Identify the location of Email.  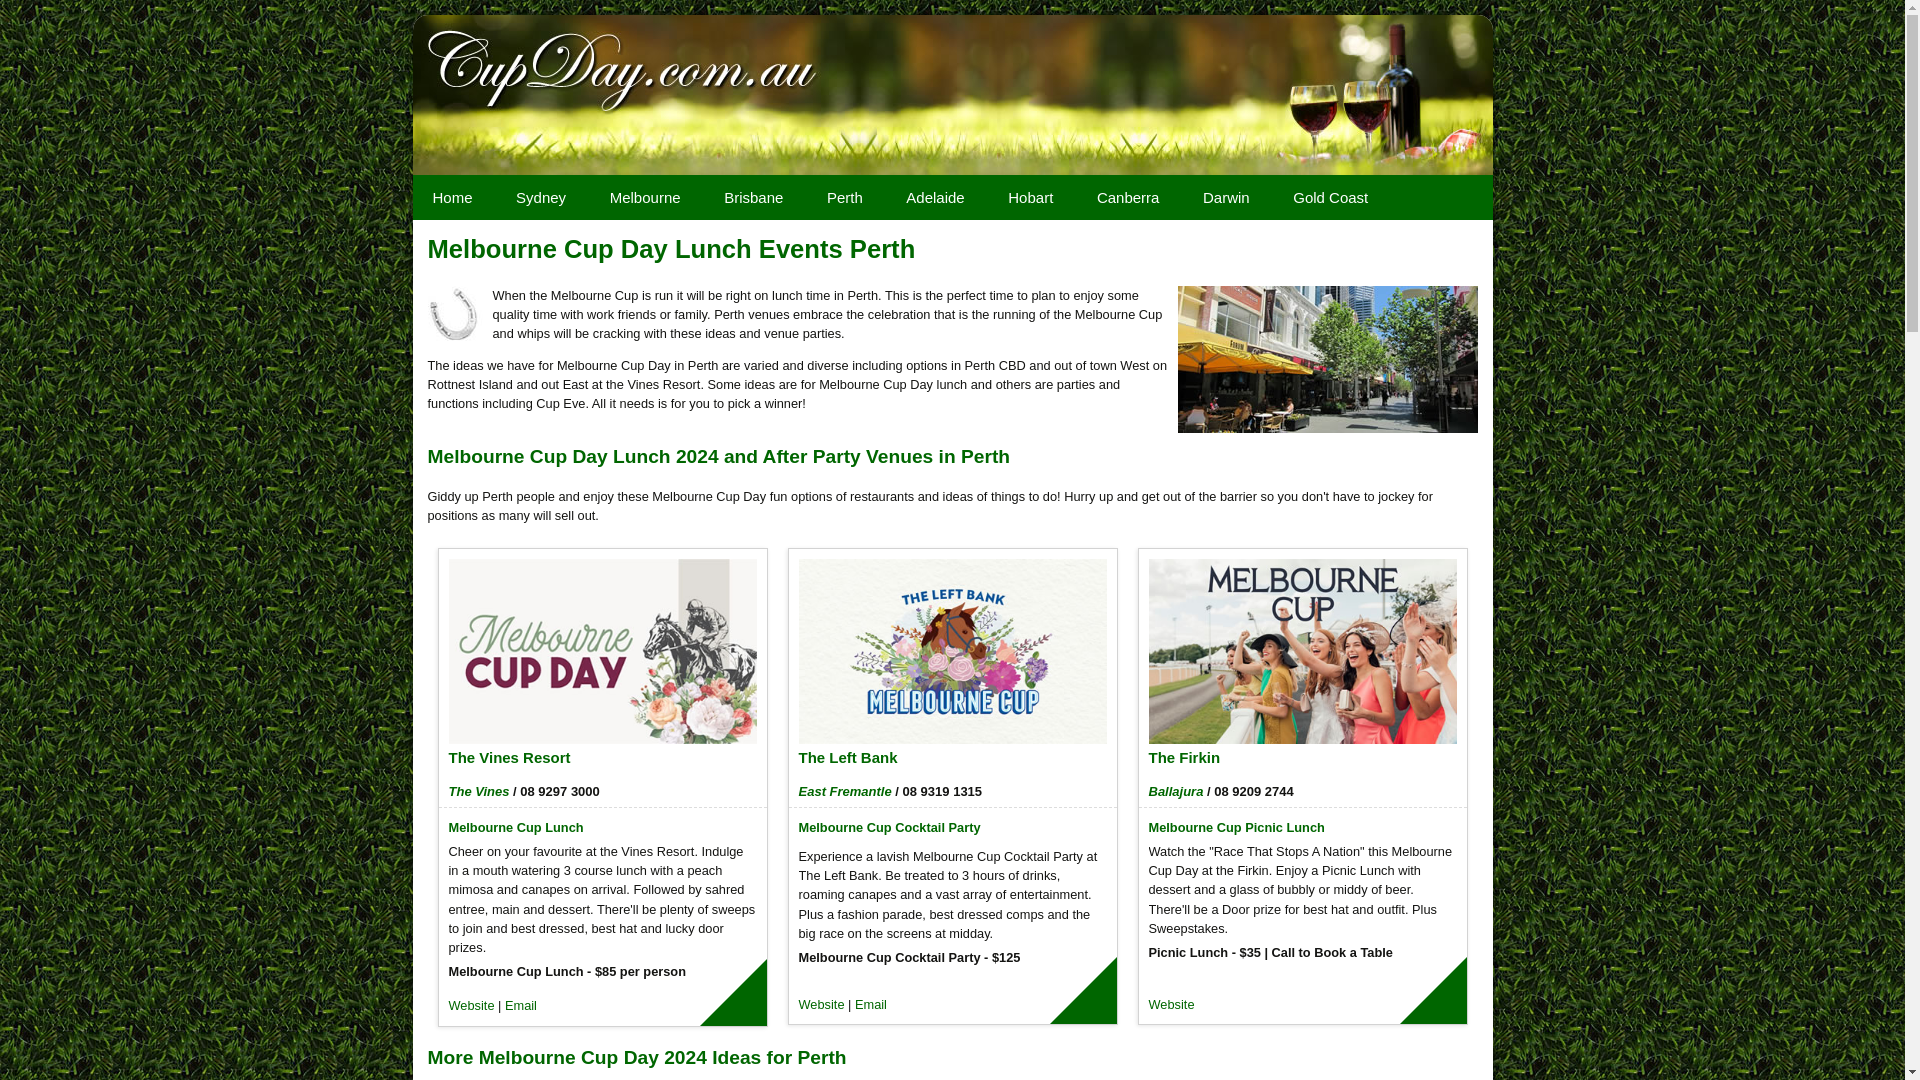
(871, 1004).